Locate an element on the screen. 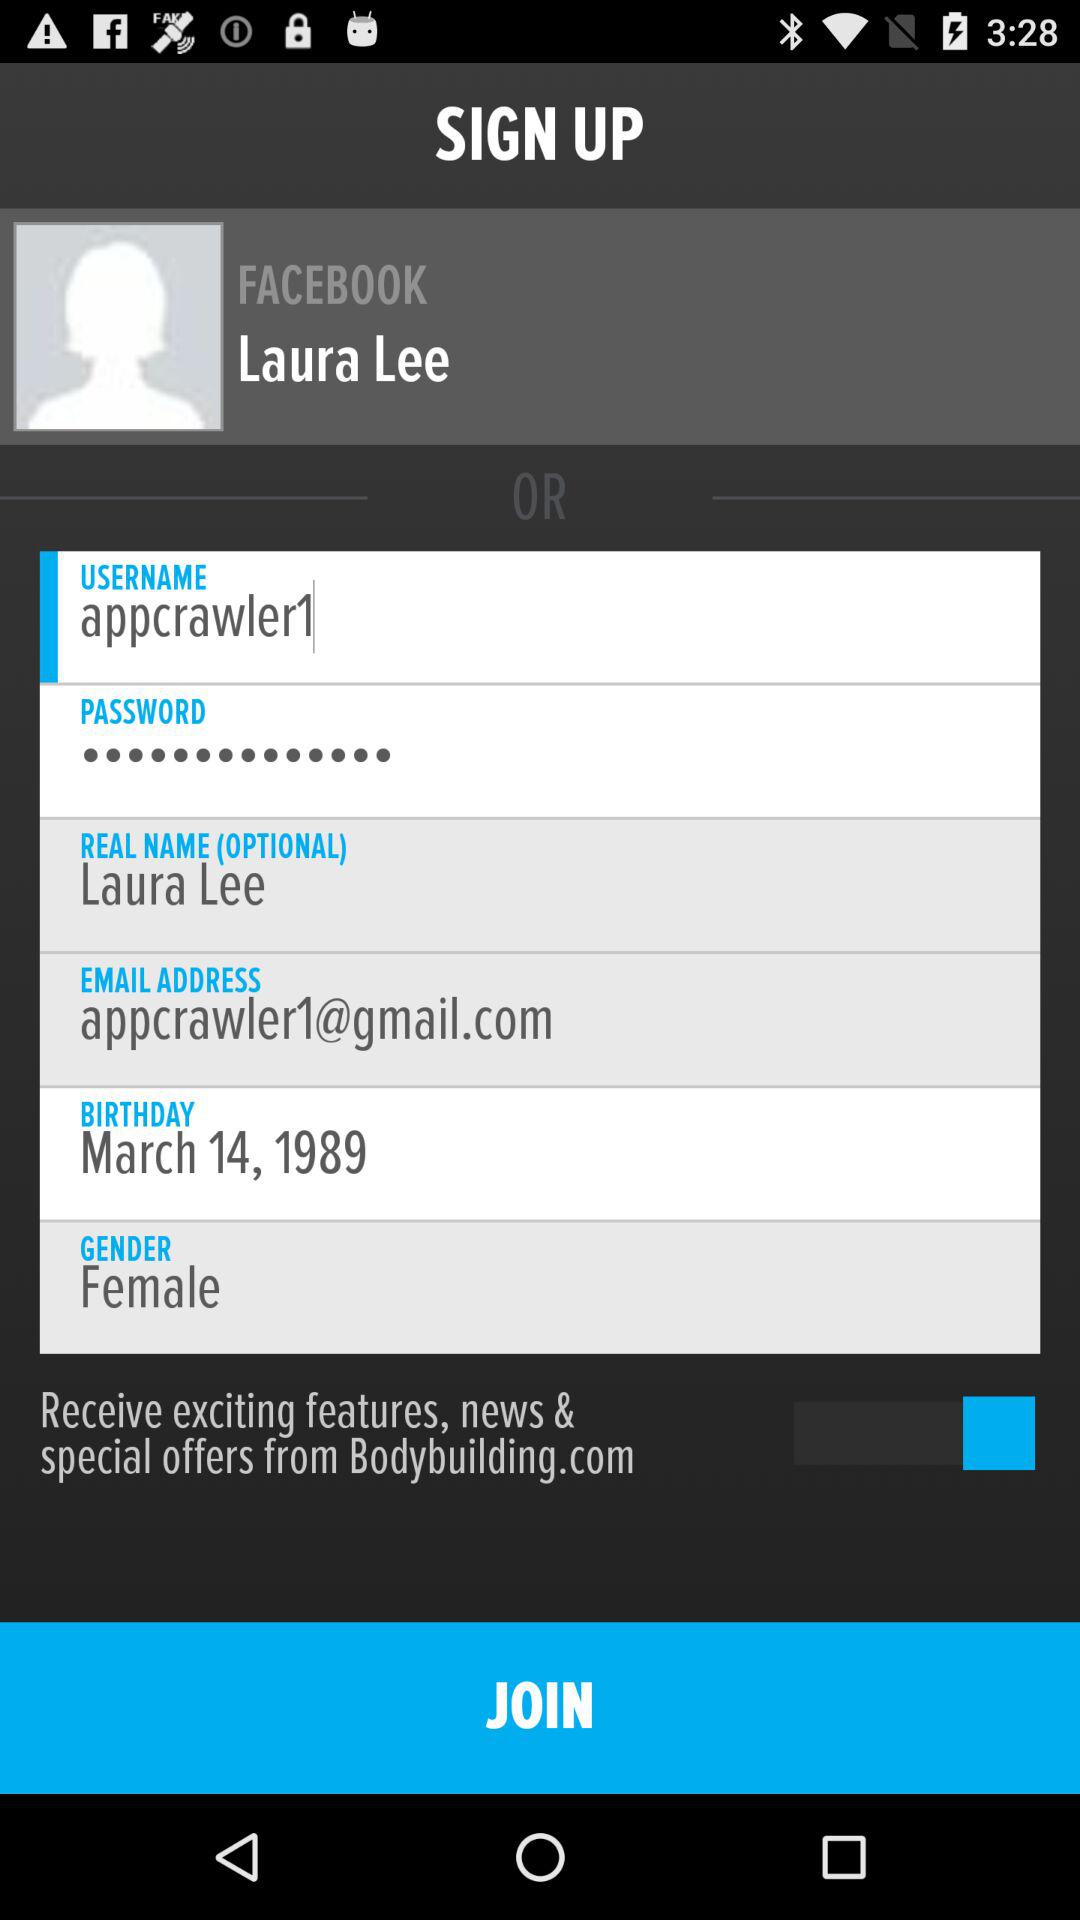  click on the button which is above the join button is located at coordinates (882, 1434).